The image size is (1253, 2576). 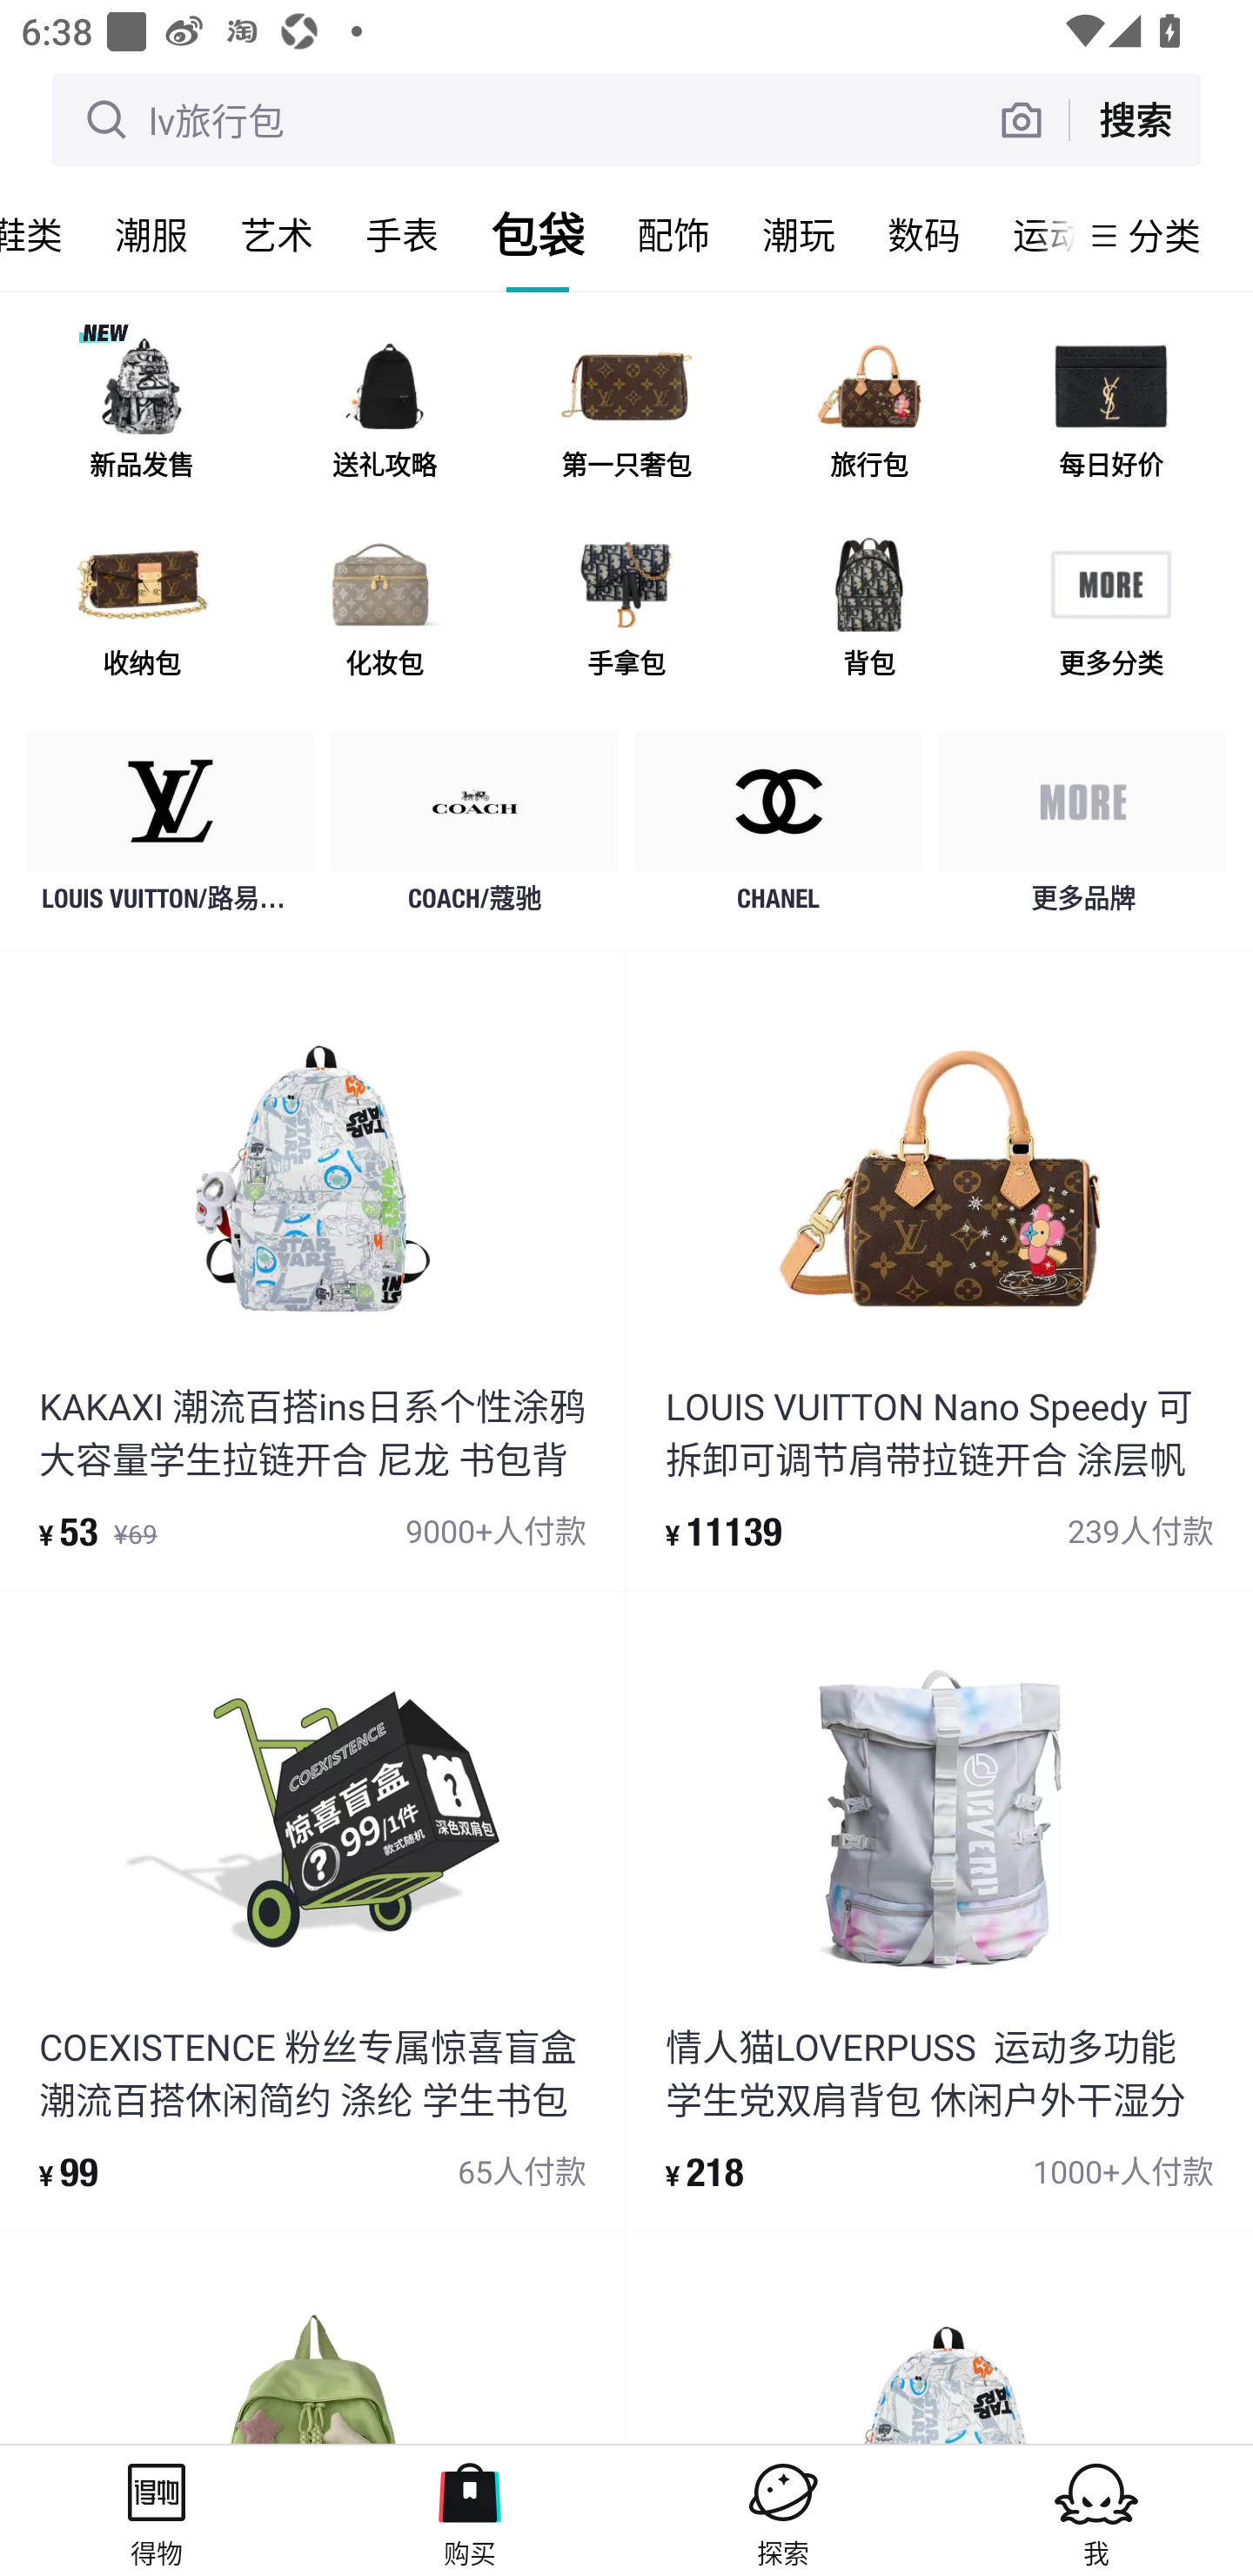 What do you see at coordinates (868, 413) in the screenshot?
I see `旅行包` at bounding box center [868, 413].